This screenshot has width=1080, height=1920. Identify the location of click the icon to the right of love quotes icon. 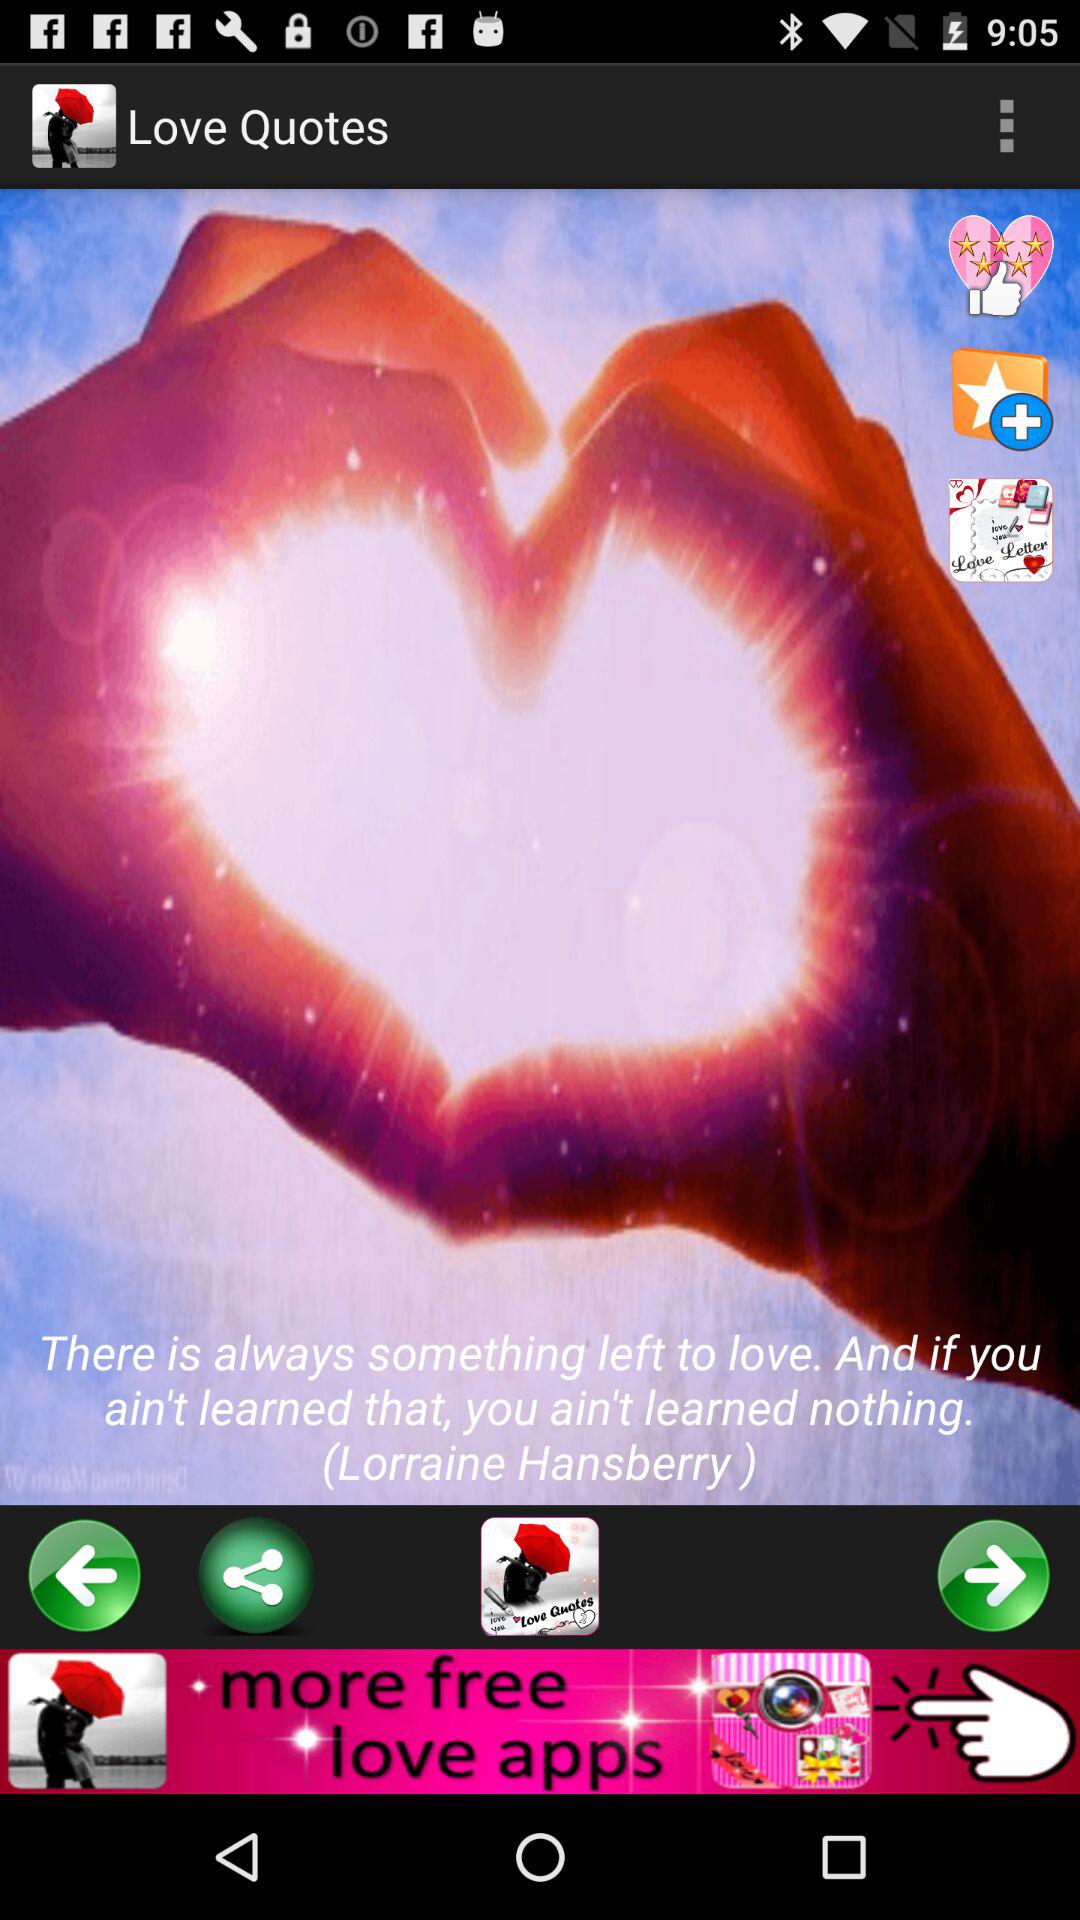
(1006, 126).